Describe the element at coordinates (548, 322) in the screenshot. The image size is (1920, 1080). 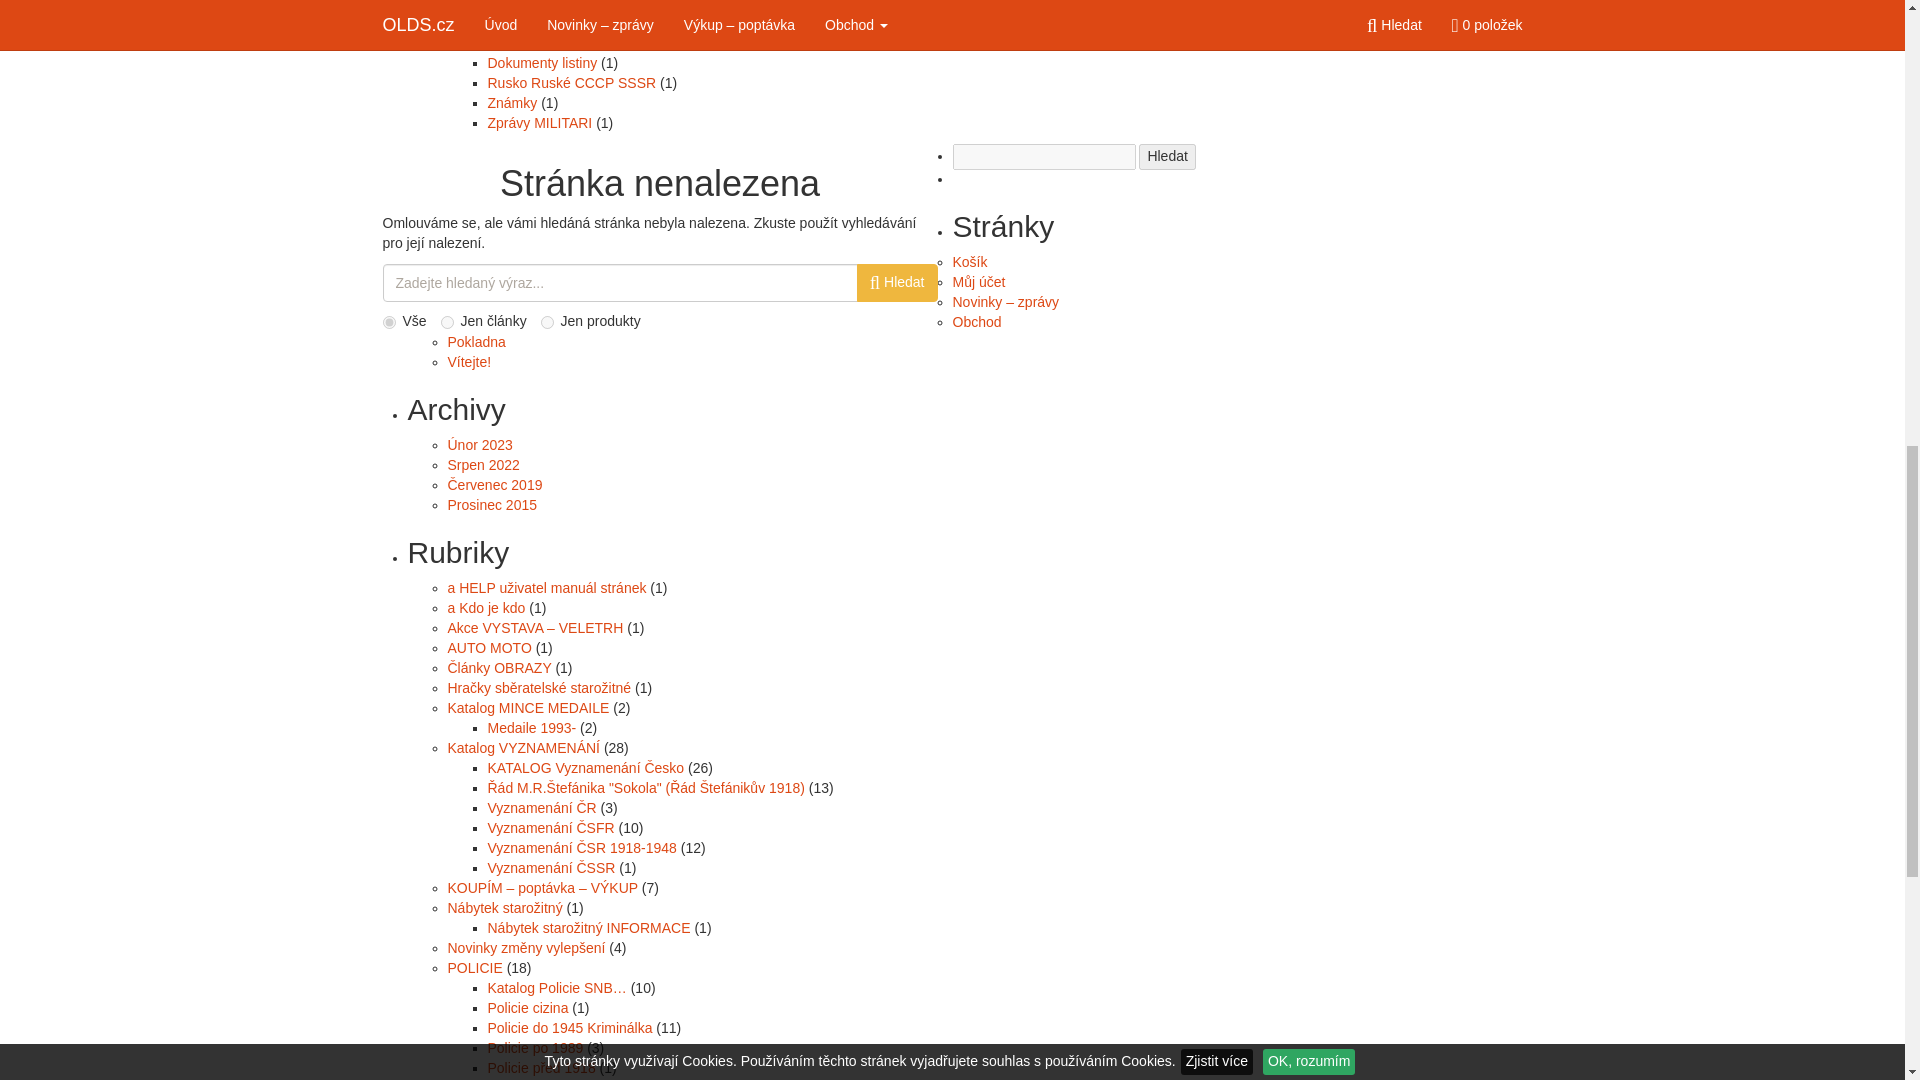
I see `product` at that location.